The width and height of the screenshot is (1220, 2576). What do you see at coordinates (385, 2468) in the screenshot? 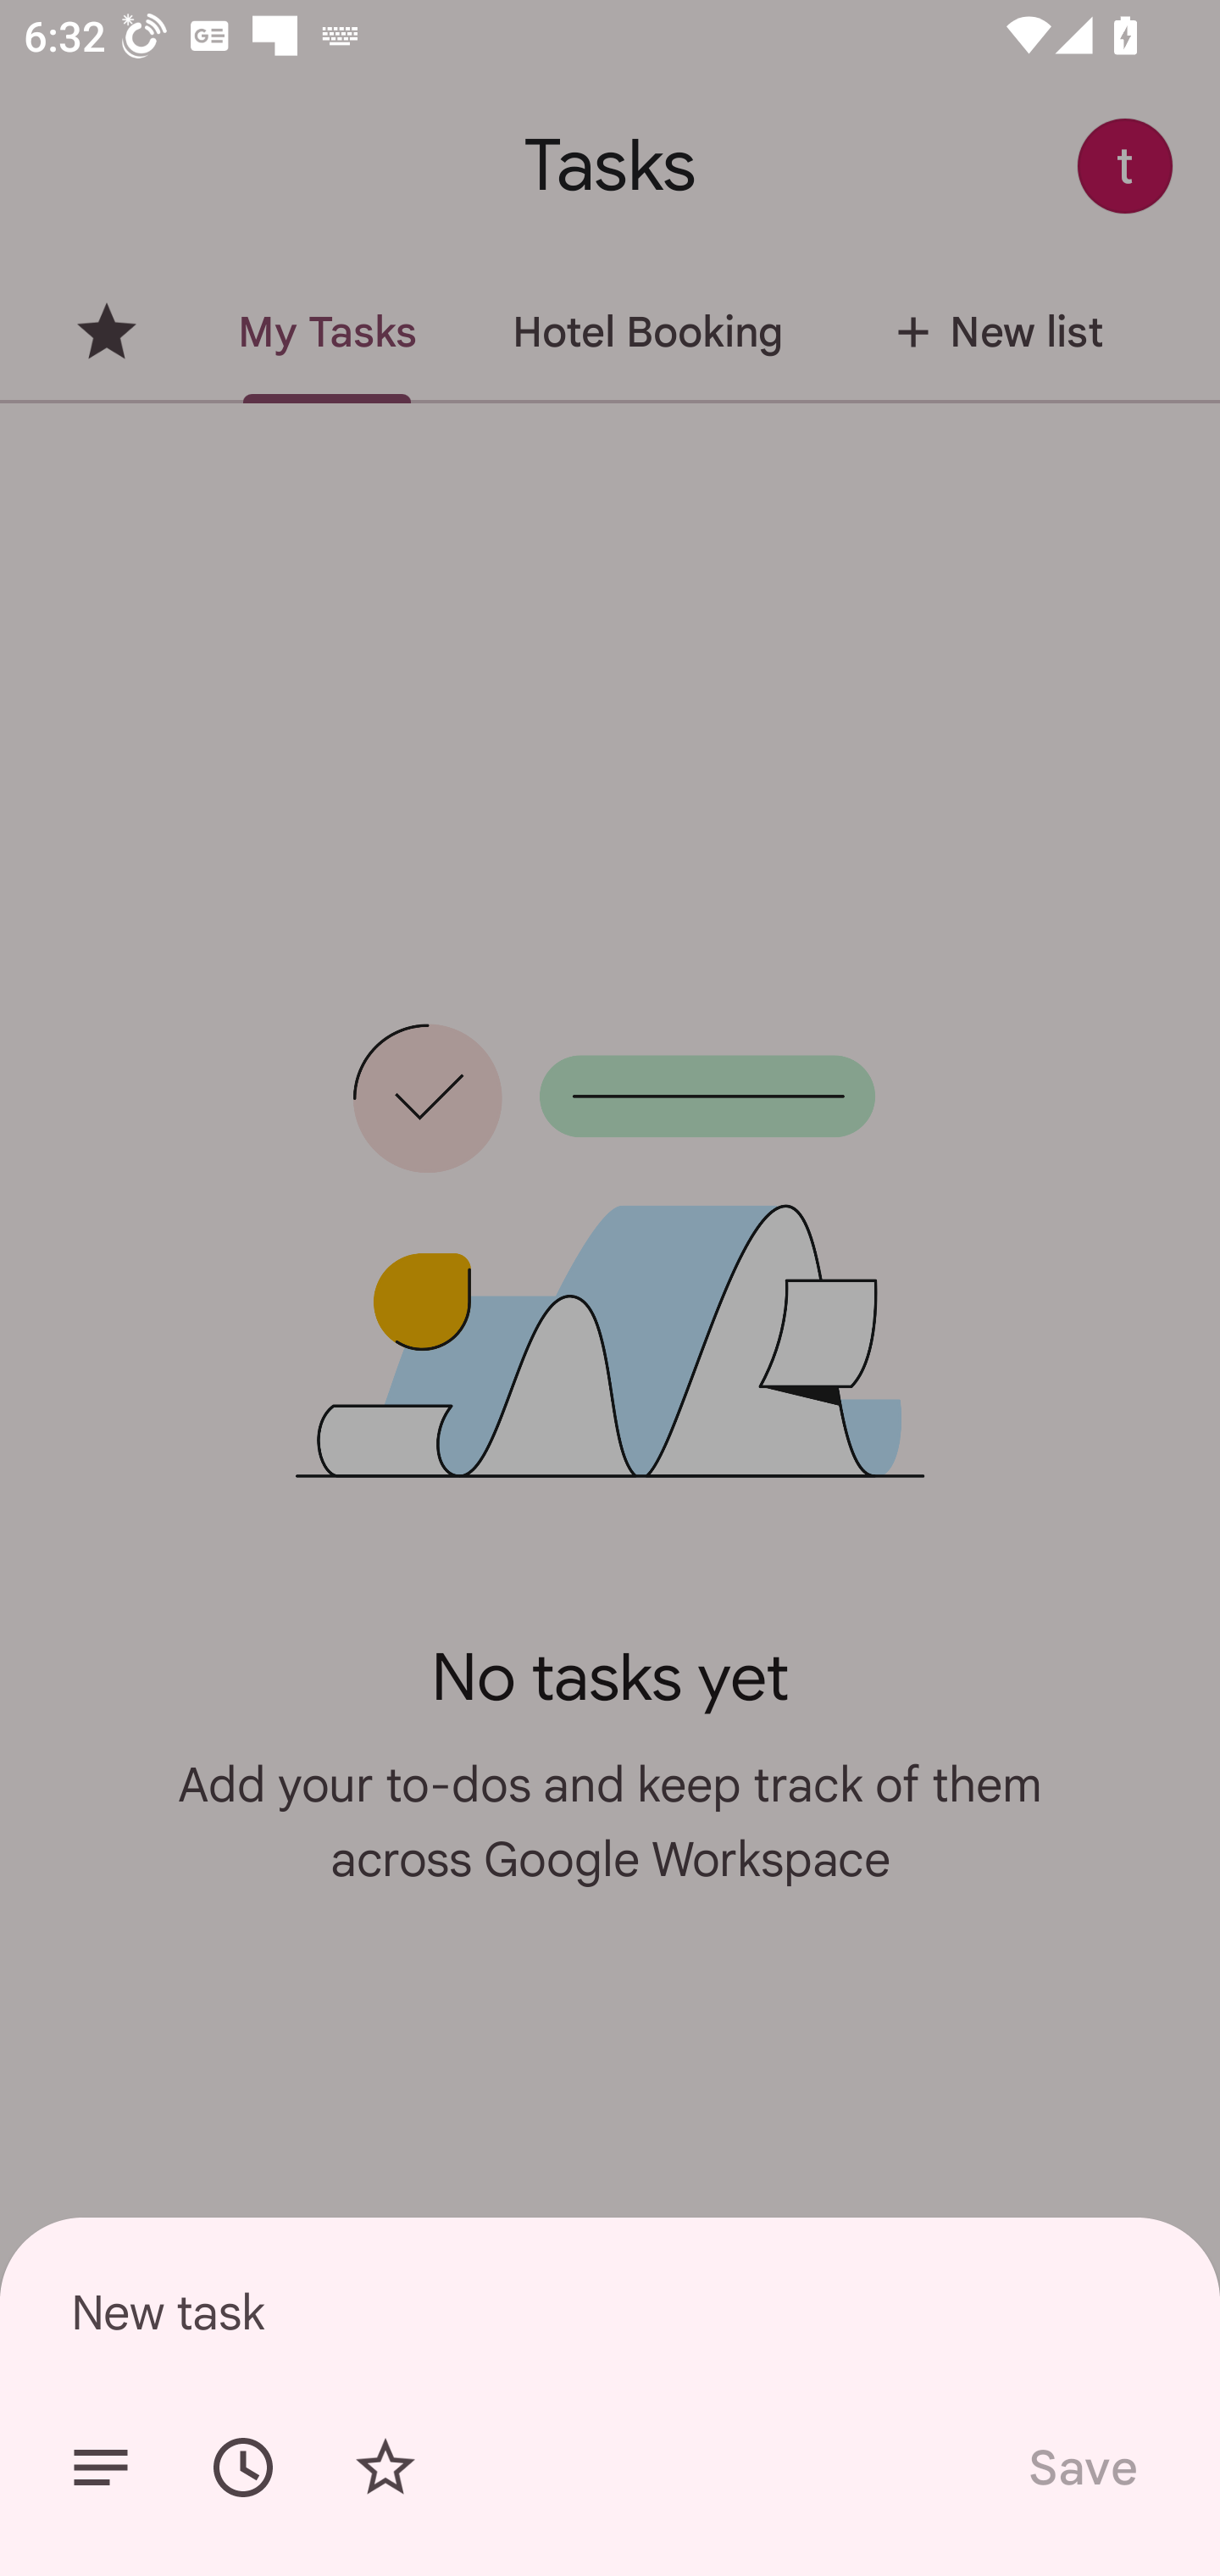
I see `Add star` at bounding box center [385, 2468].